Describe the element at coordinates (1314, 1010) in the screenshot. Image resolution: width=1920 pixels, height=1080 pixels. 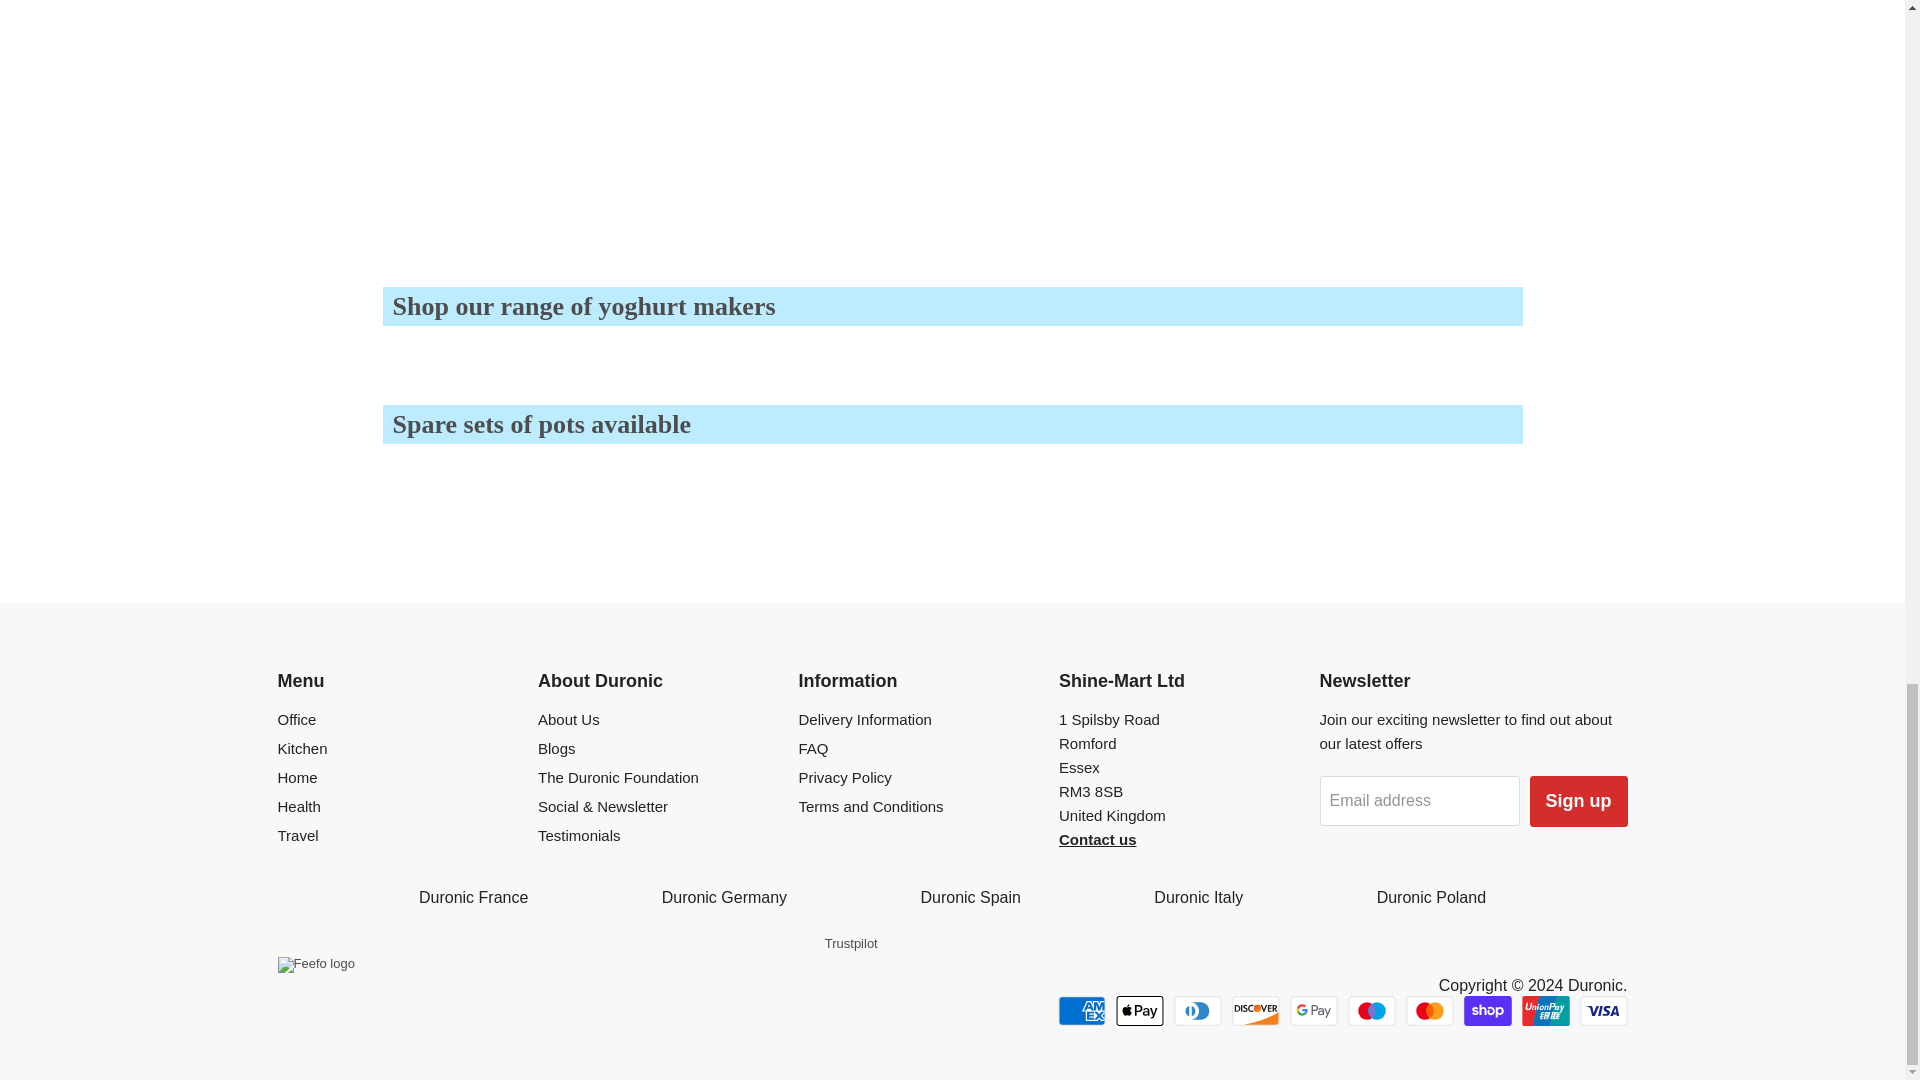
I see `Google Pay` at that location.